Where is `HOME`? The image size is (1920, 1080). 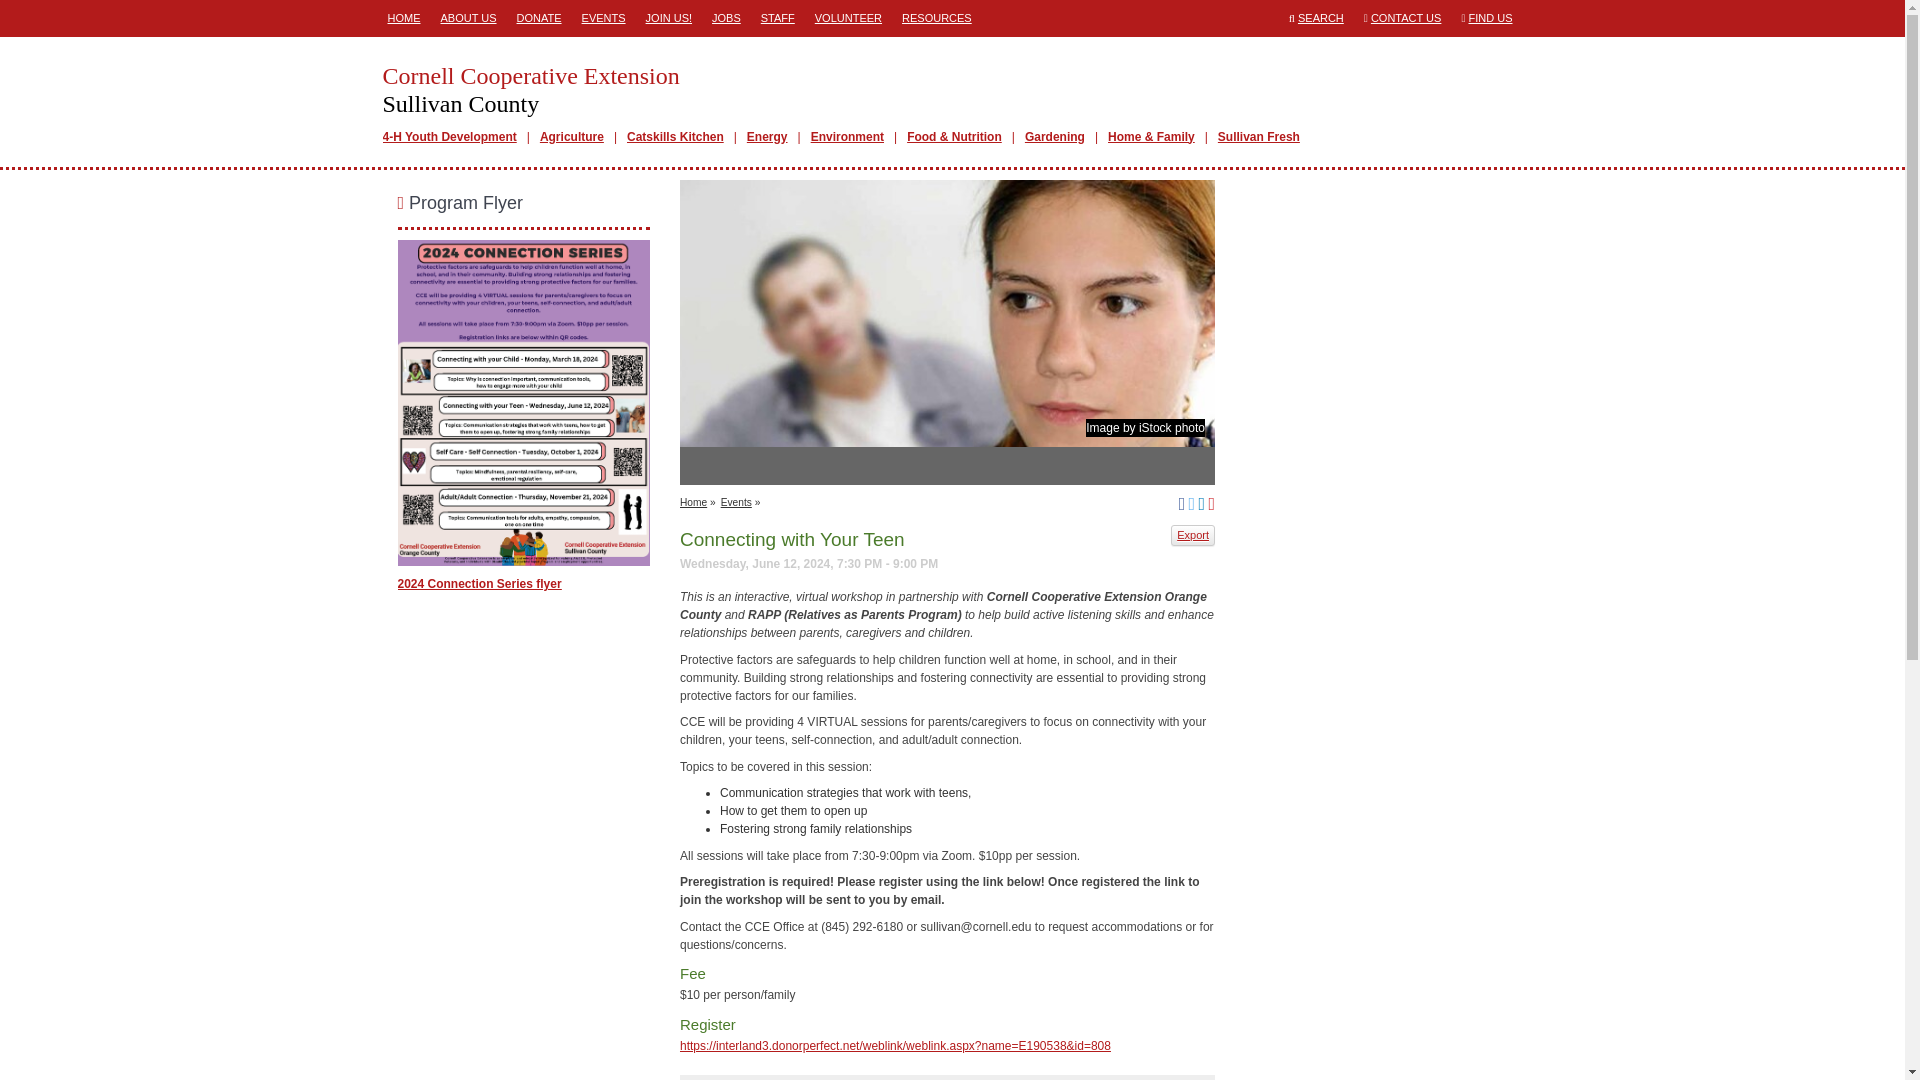 HOME is located at coordinates (403, 18).